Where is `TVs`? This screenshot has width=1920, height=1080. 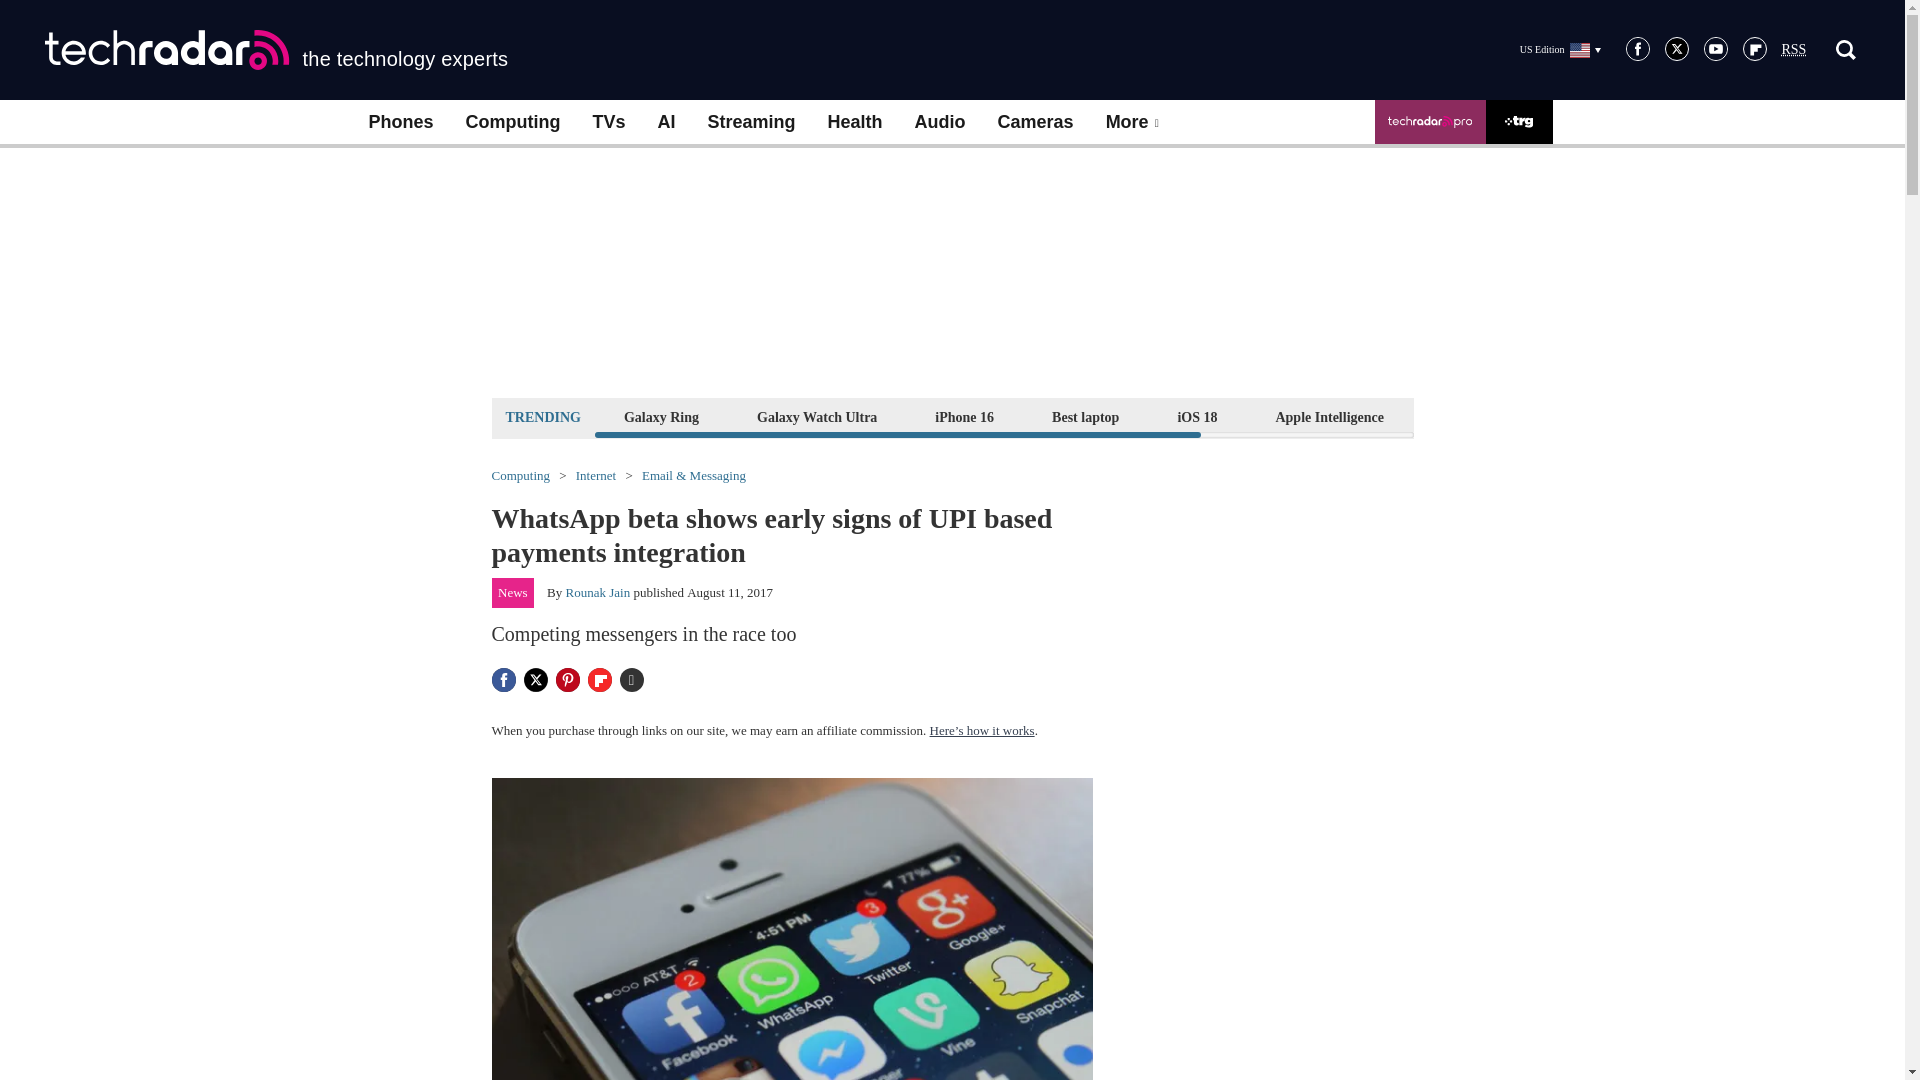
TVs is located at coordinates (608, 122).